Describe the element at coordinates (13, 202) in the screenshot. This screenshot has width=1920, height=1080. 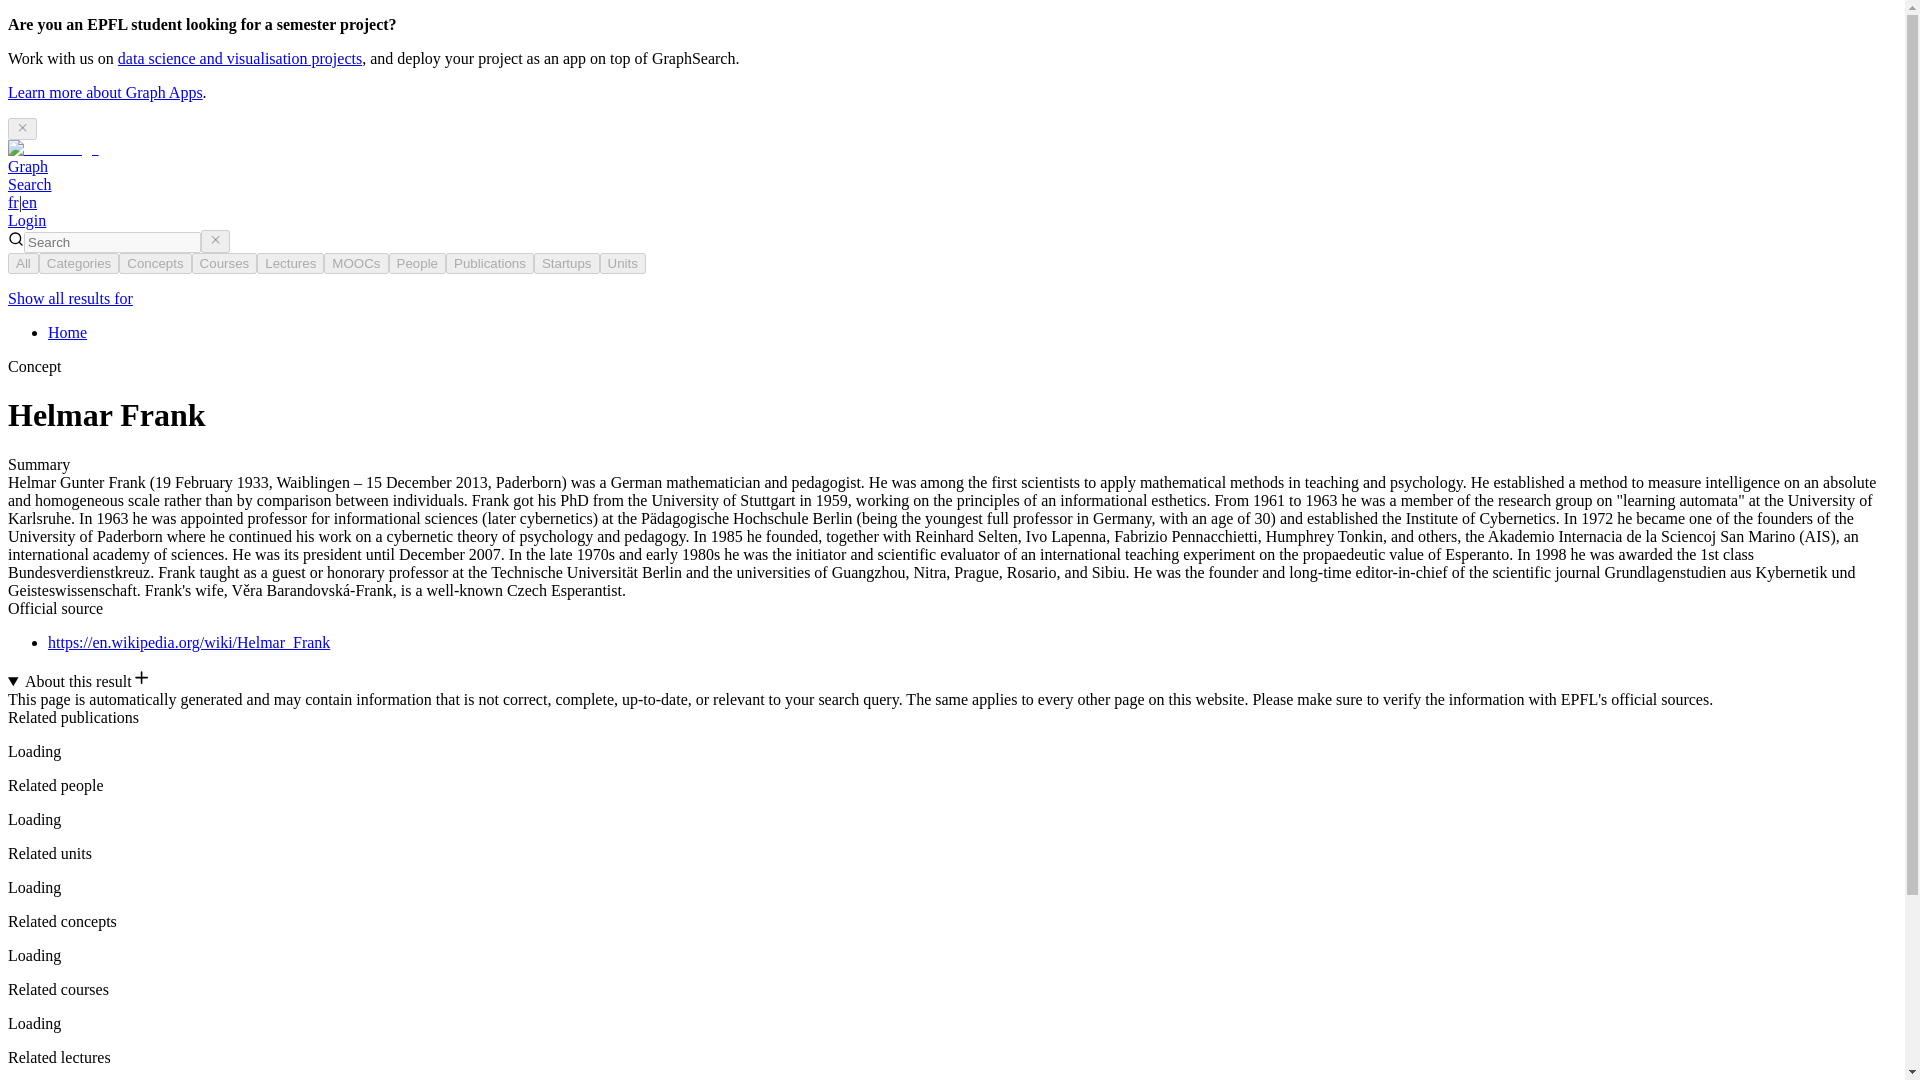
I see `Publications` at that location.